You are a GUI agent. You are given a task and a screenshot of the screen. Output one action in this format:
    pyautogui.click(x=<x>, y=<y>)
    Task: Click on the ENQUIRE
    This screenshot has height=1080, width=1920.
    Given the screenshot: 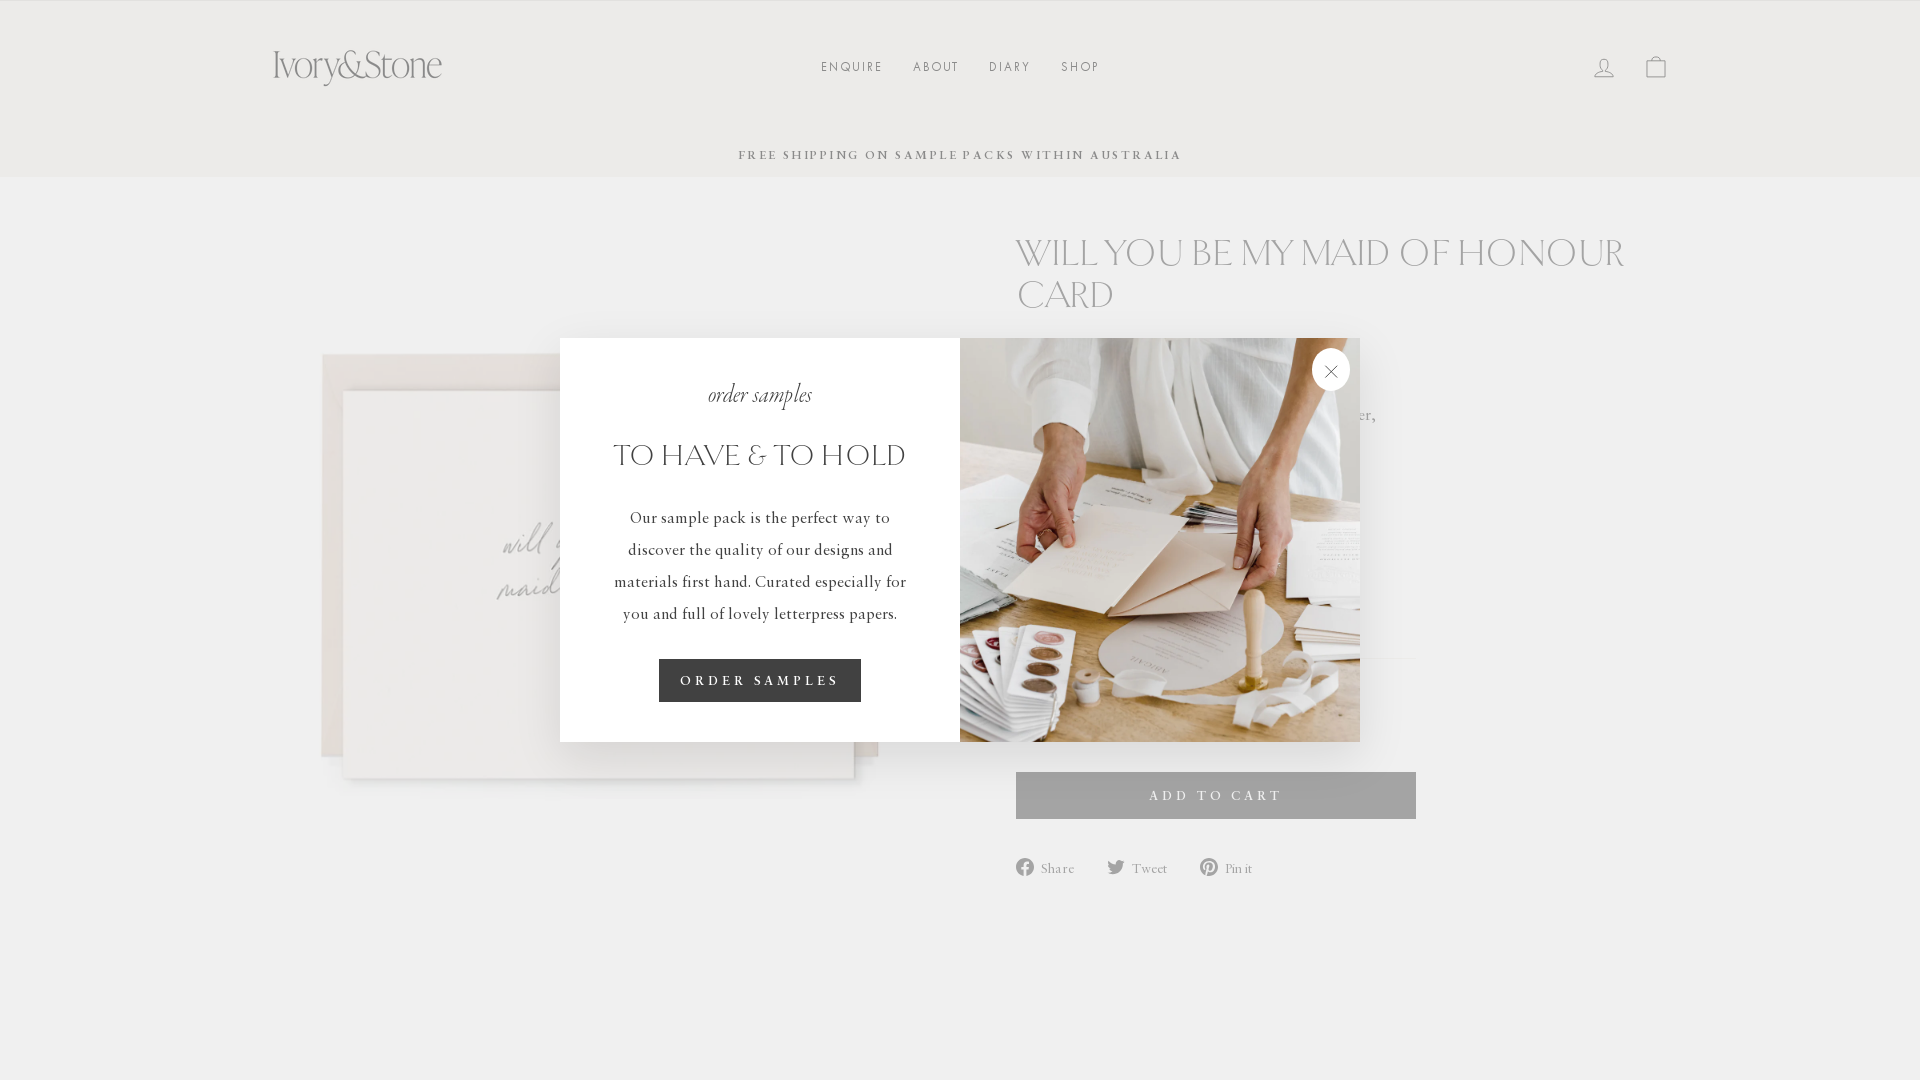 What is the action you would take?
    pyautogui.click(x=852, y=66)
    